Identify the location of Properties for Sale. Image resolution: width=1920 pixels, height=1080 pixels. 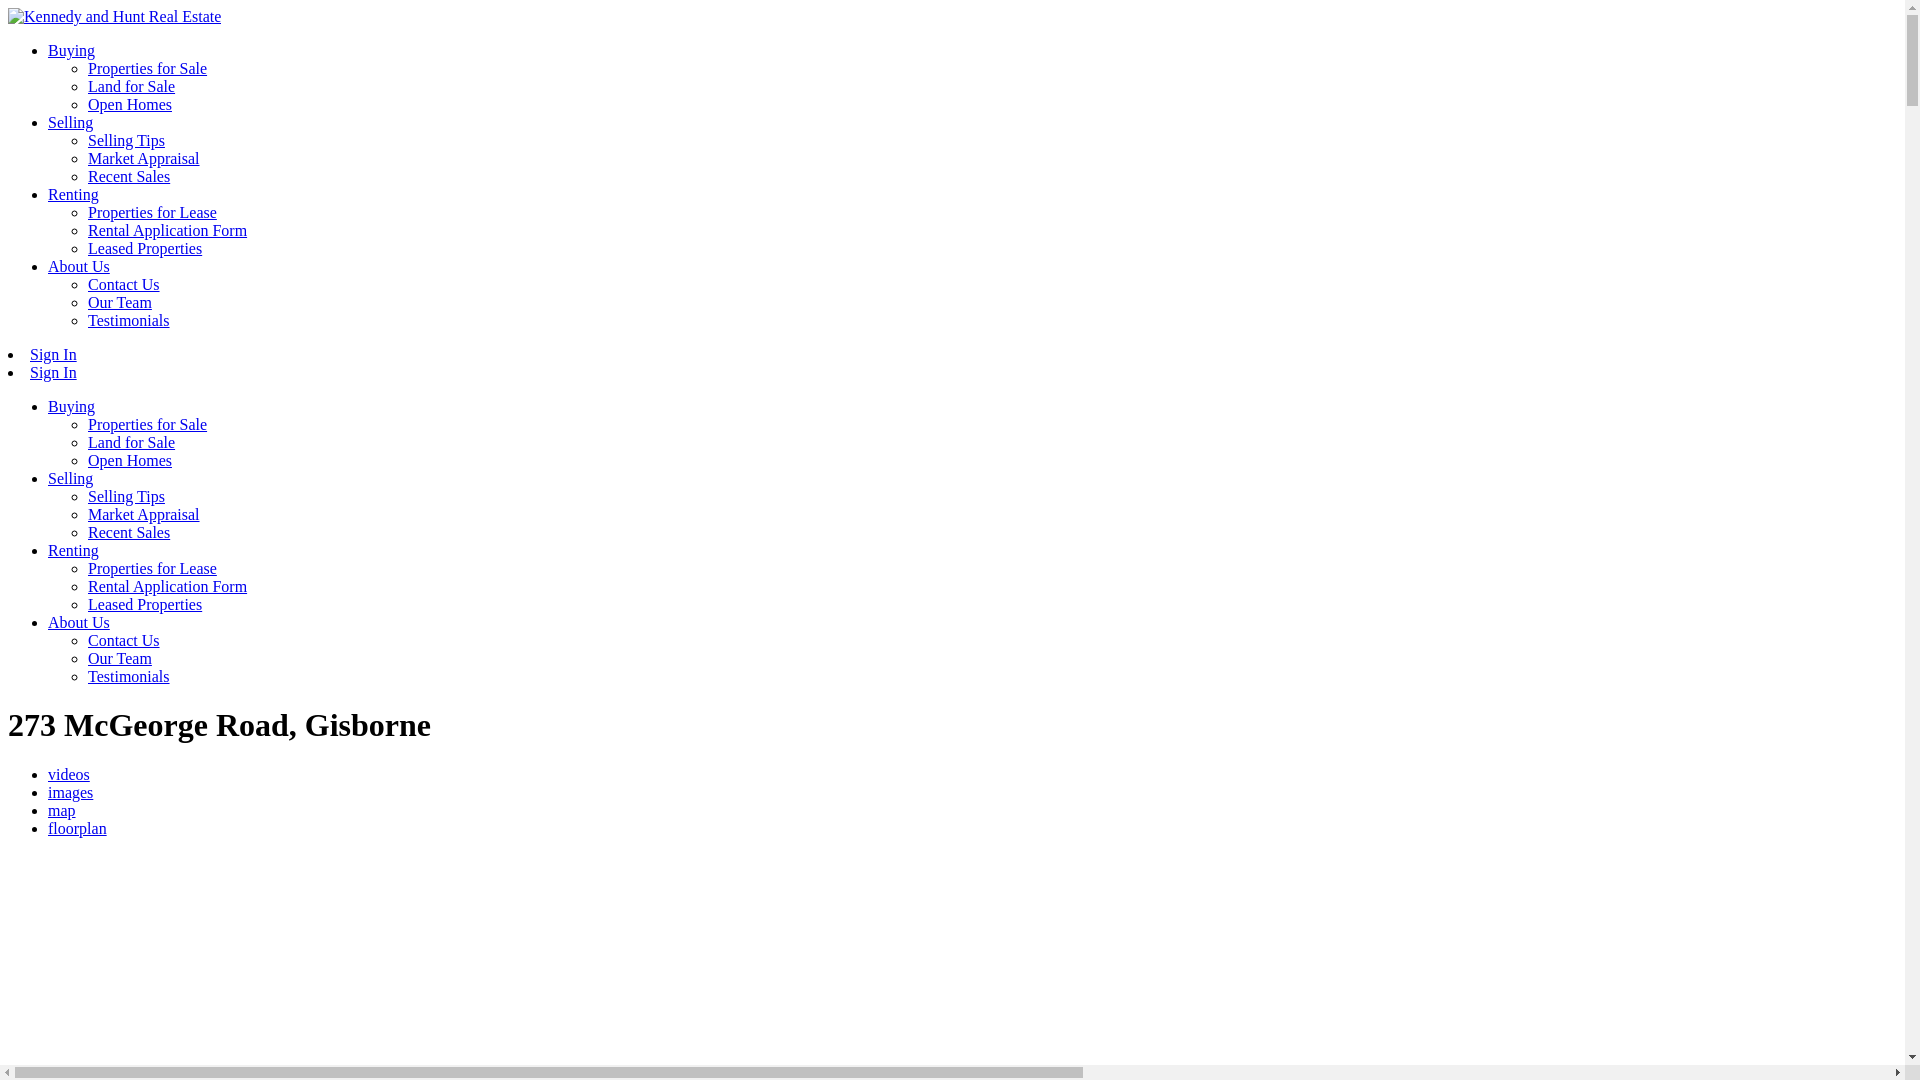
(148, 68).